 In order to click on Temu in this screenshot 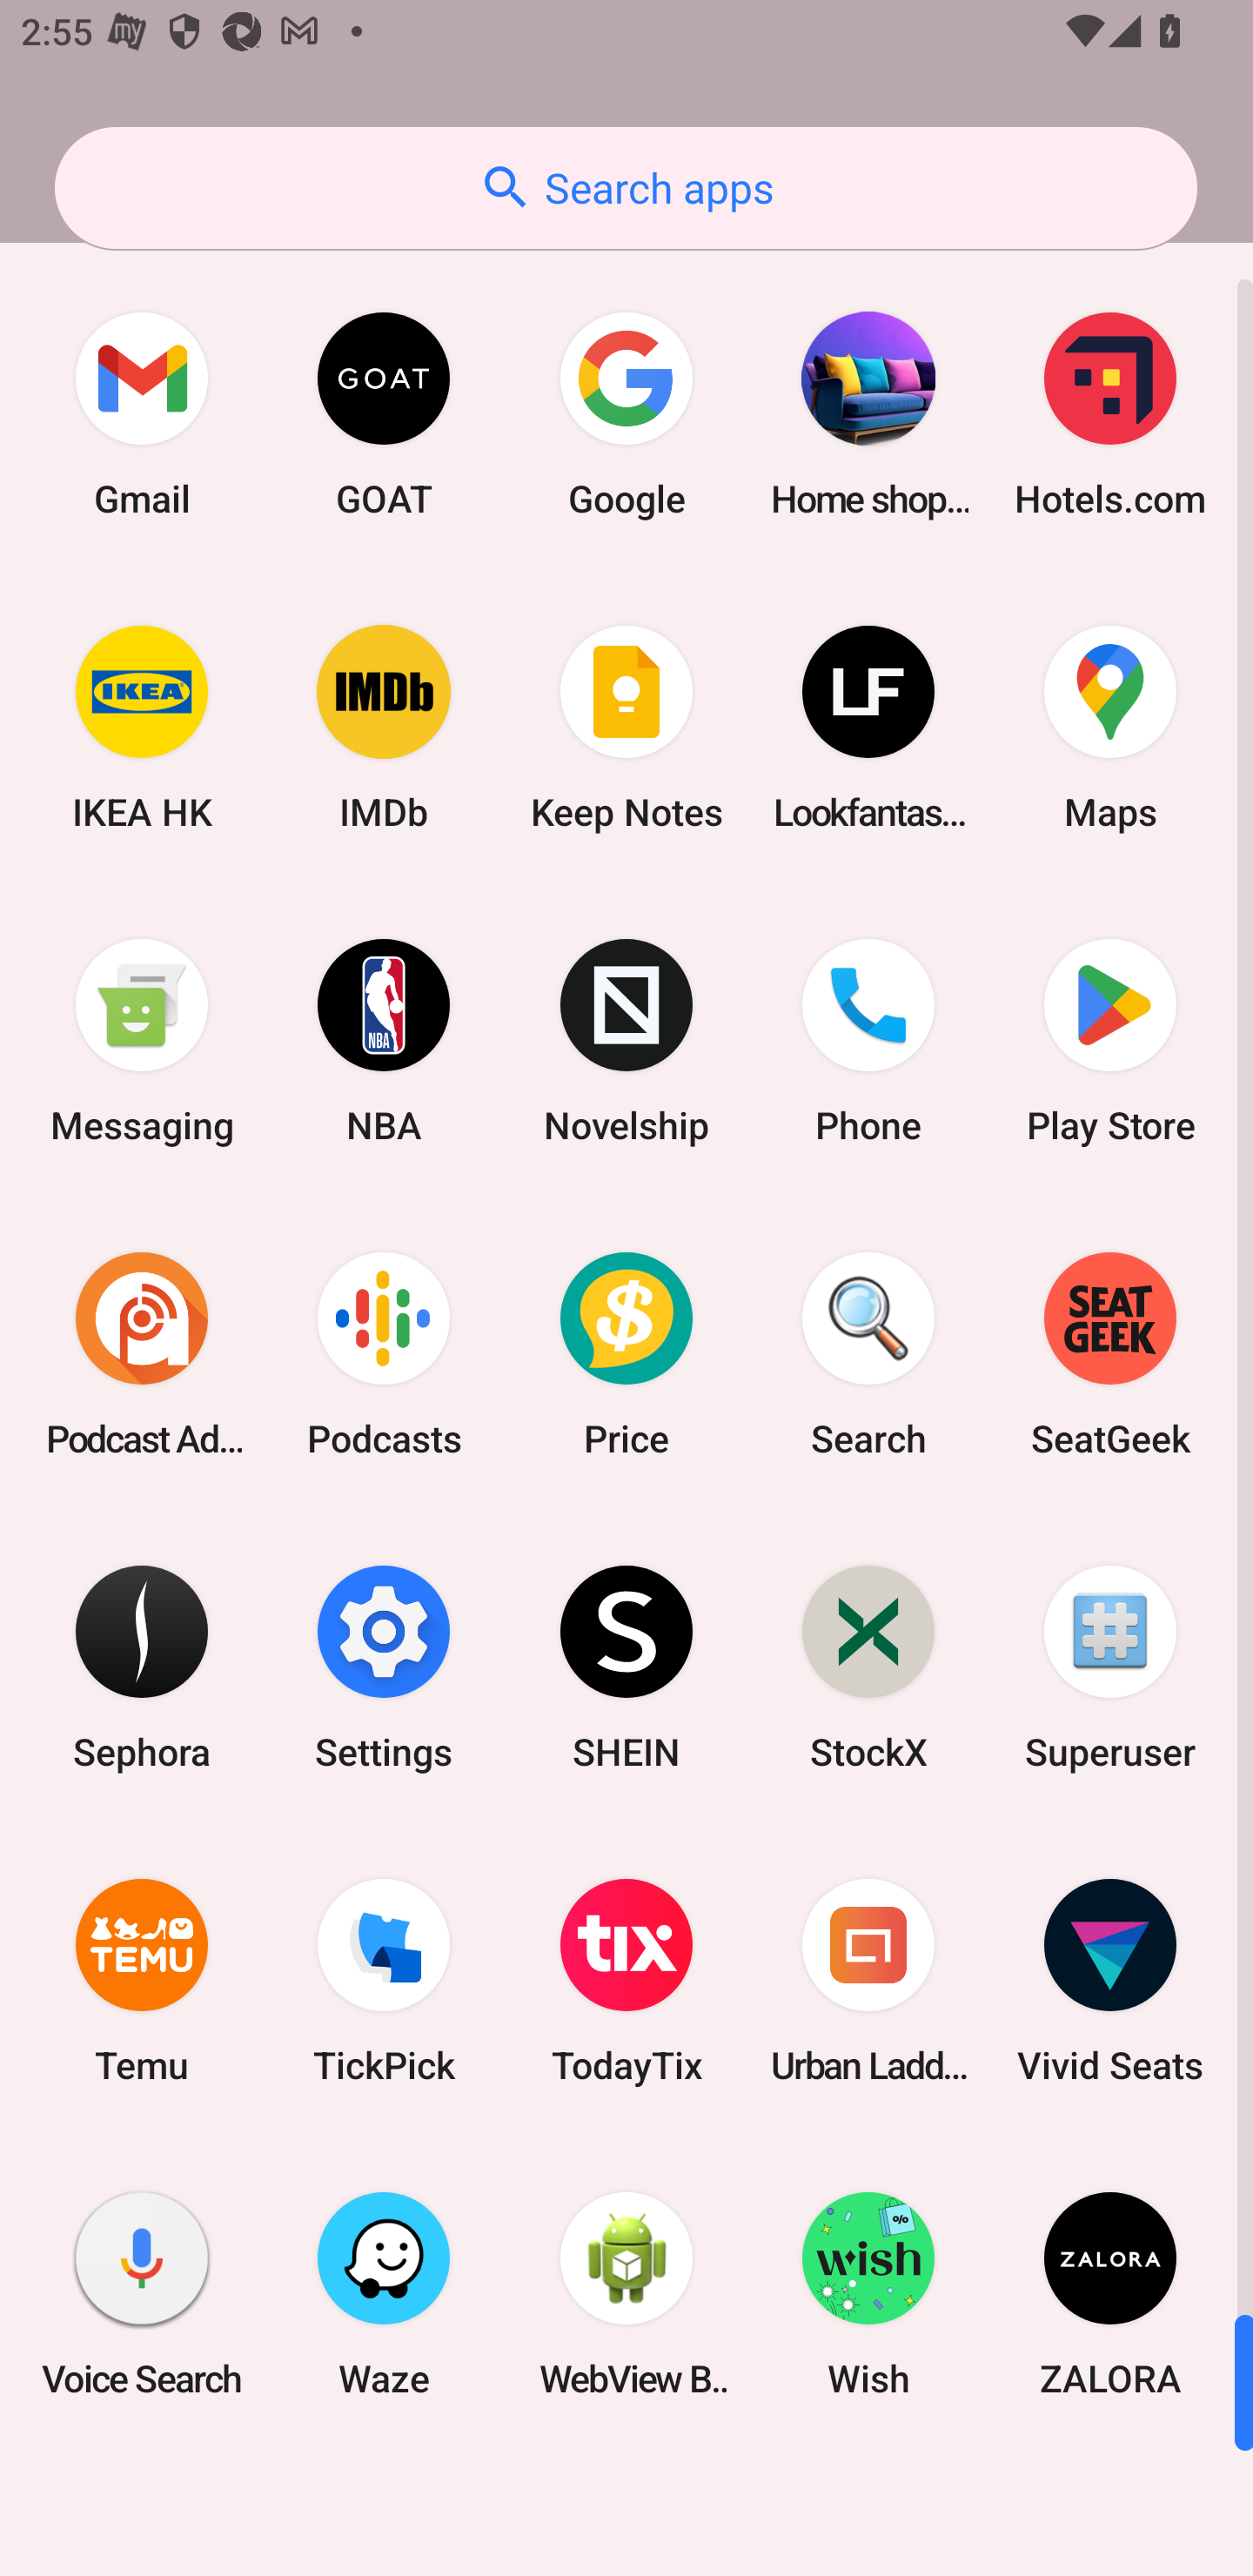, I will do `click(142, 1981)`.